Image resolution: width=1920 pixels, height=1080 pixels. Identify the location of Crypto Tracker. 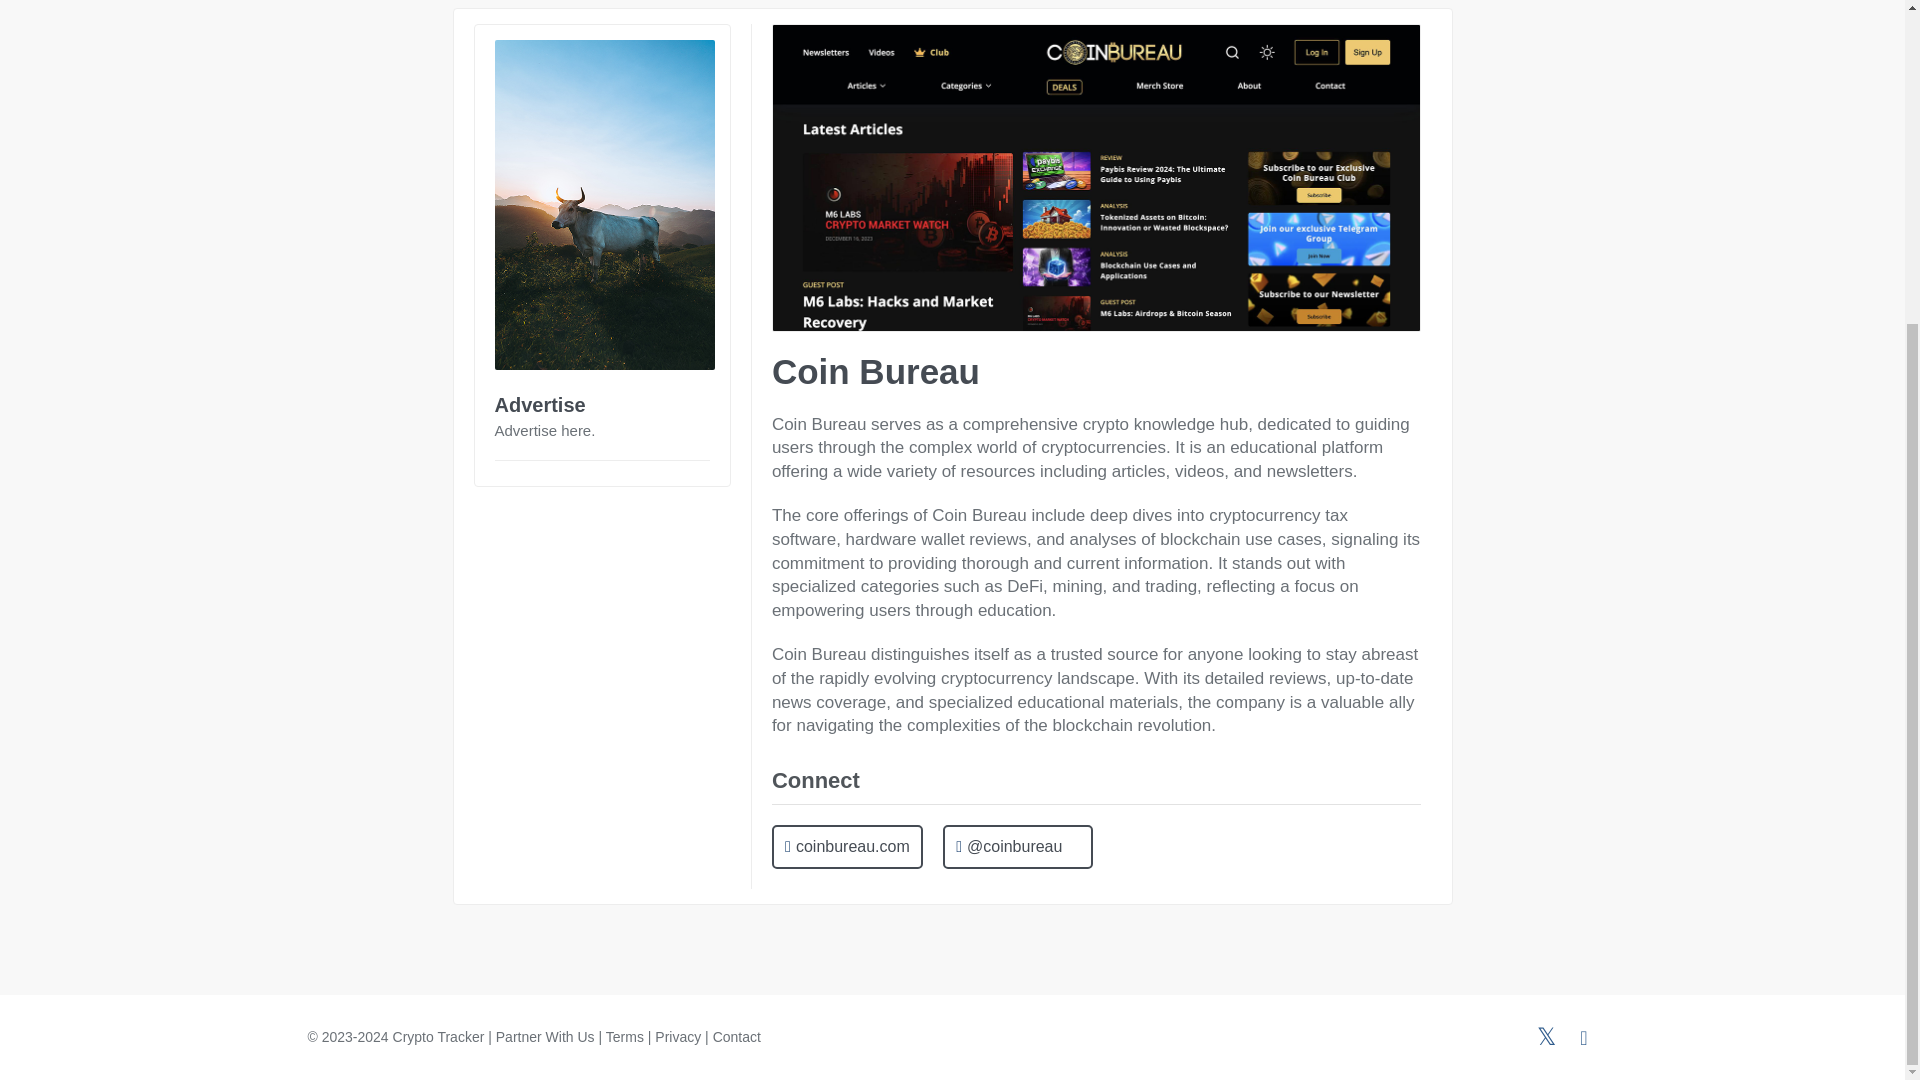
(439, 1037).